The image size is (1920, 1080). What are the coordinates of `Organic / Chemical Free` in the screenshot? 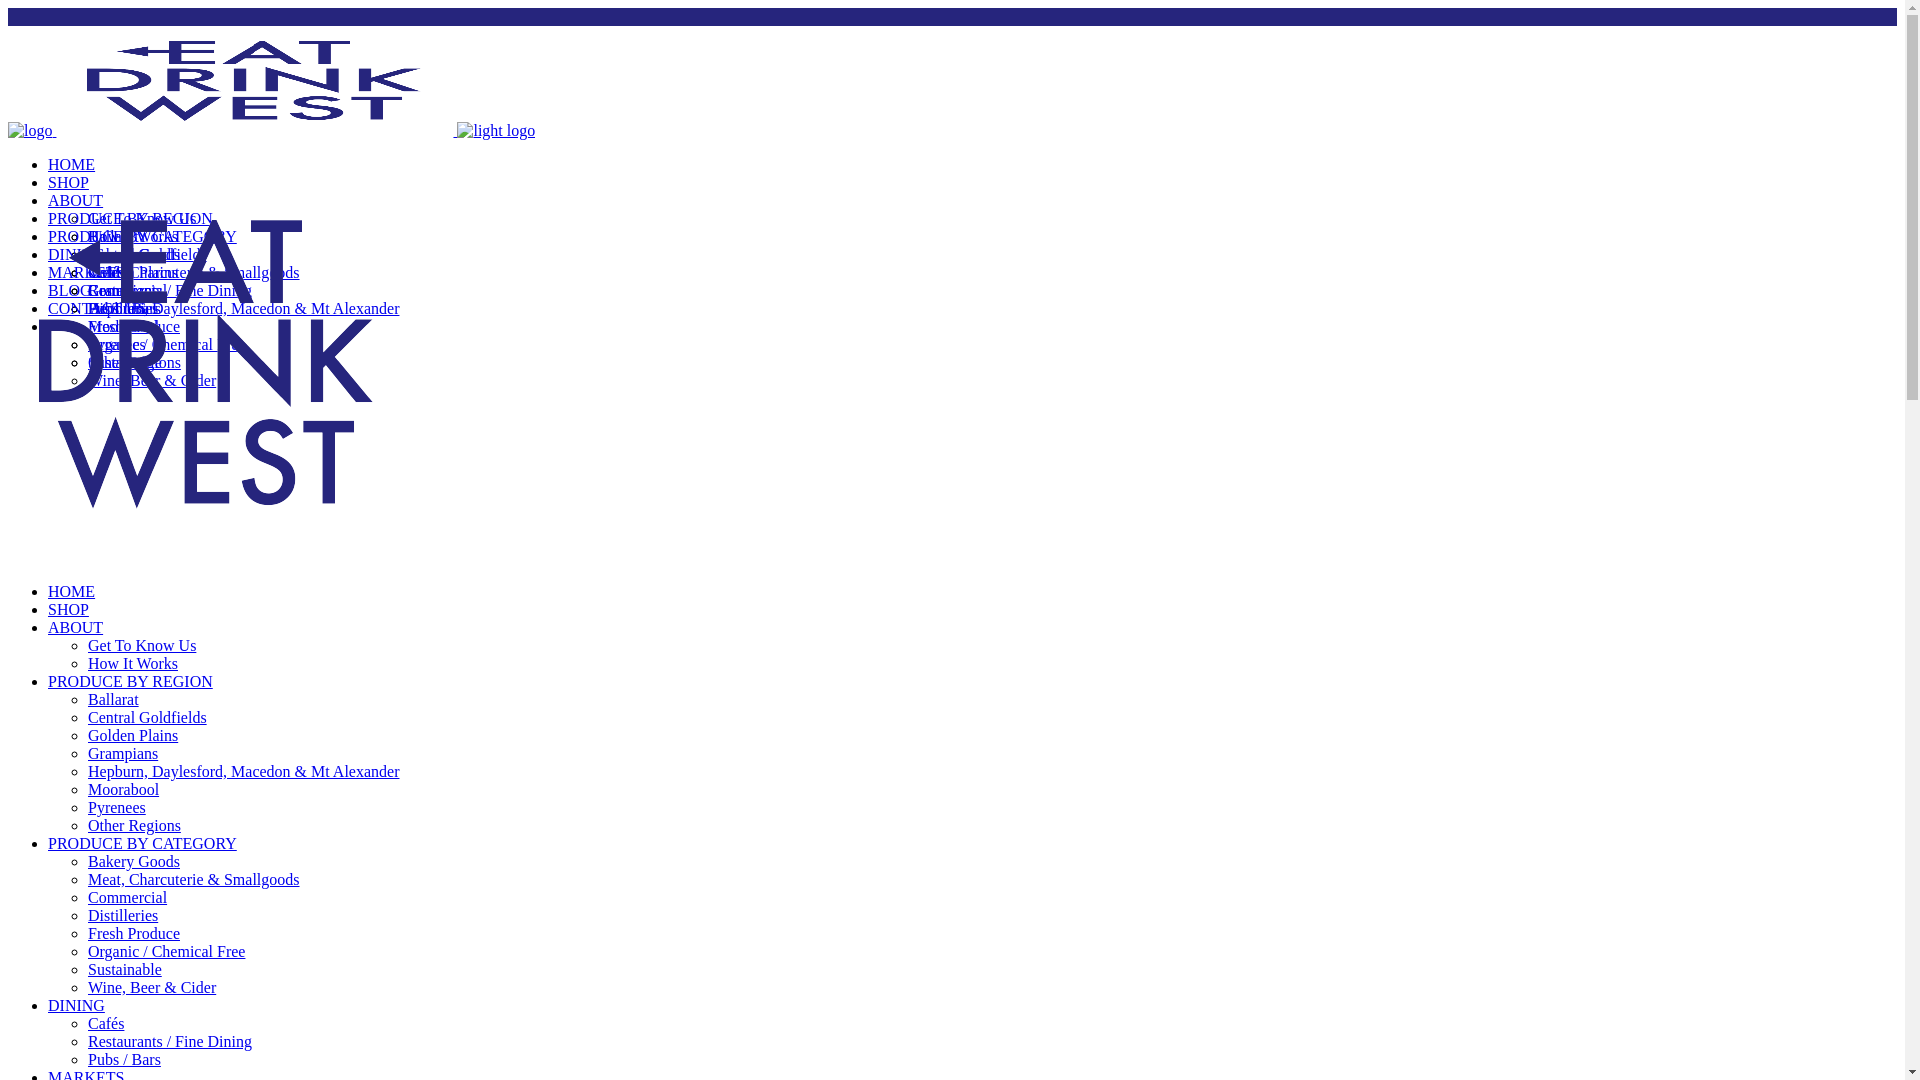 It's located at (166, 344).